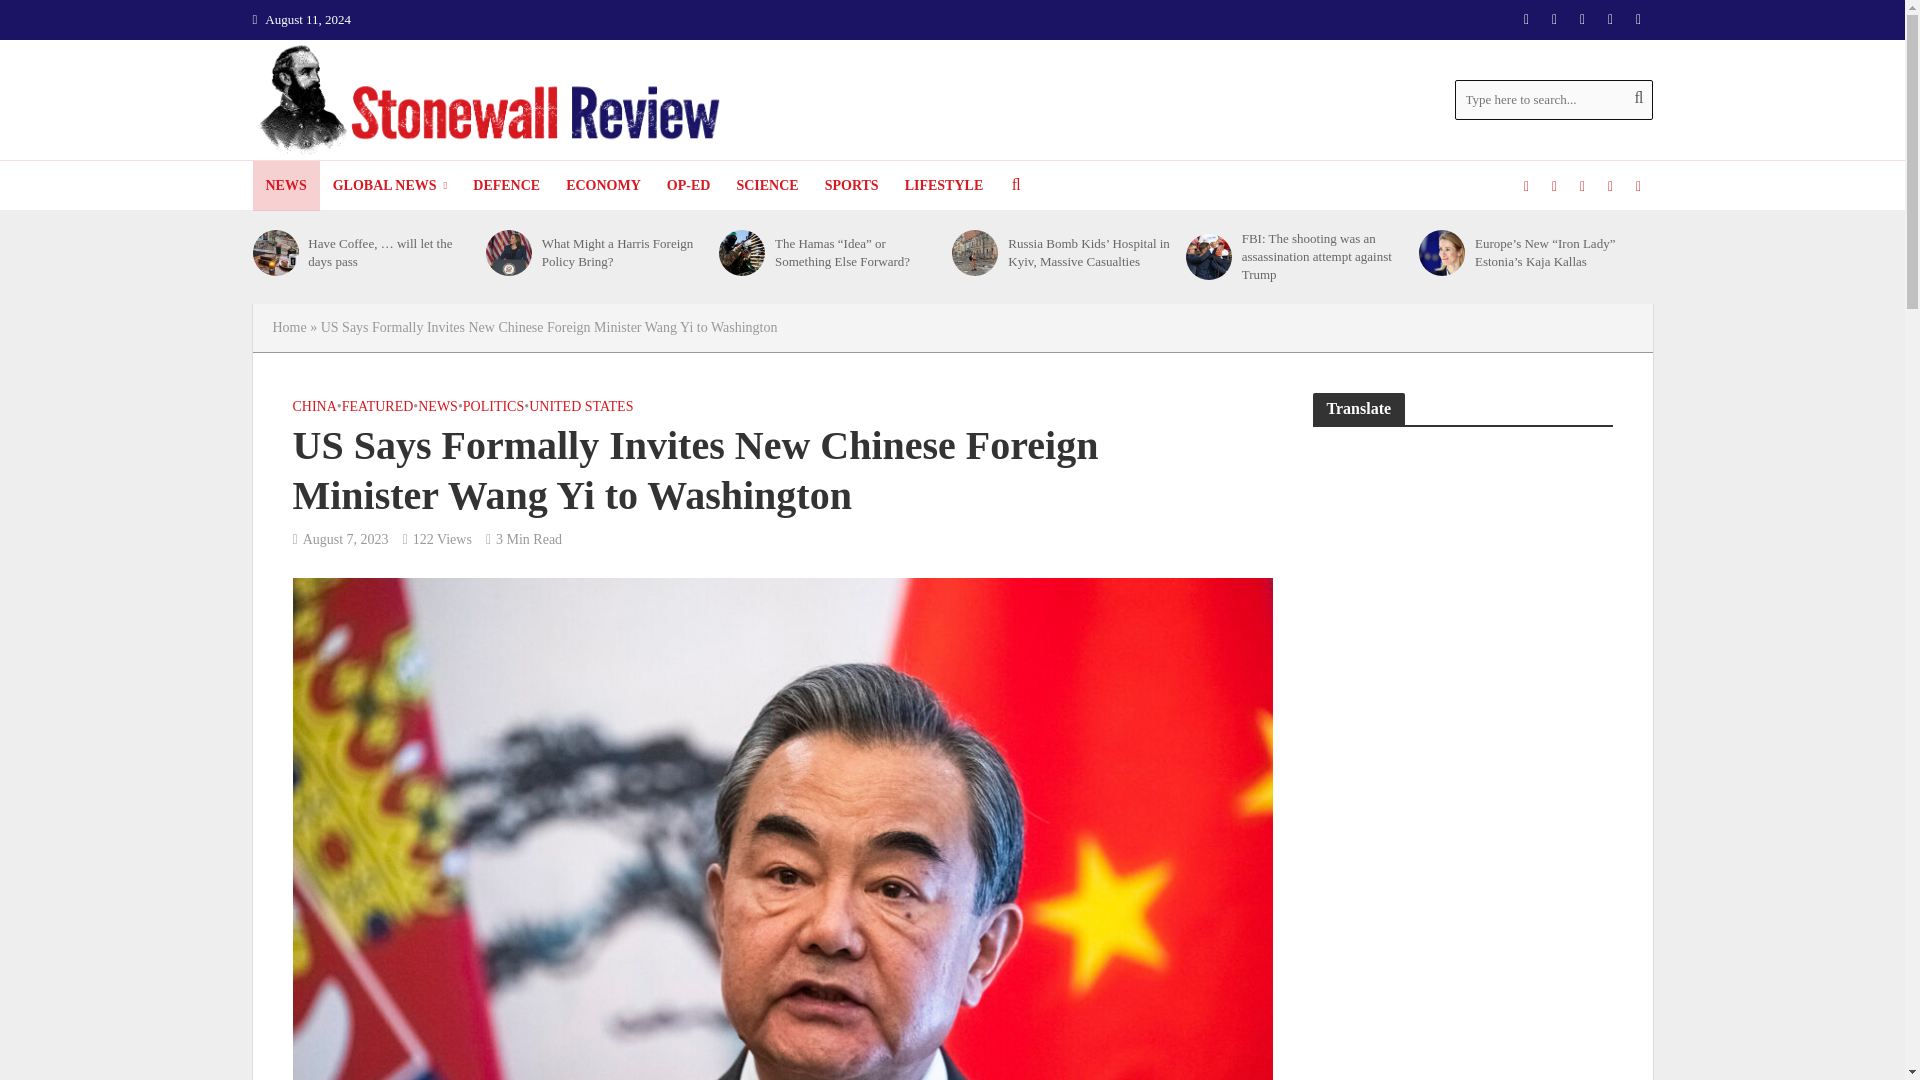  What do you see at coordinates (284, 185) in the screenshot?
I see `NEWS` at bounding box center [284, 185].